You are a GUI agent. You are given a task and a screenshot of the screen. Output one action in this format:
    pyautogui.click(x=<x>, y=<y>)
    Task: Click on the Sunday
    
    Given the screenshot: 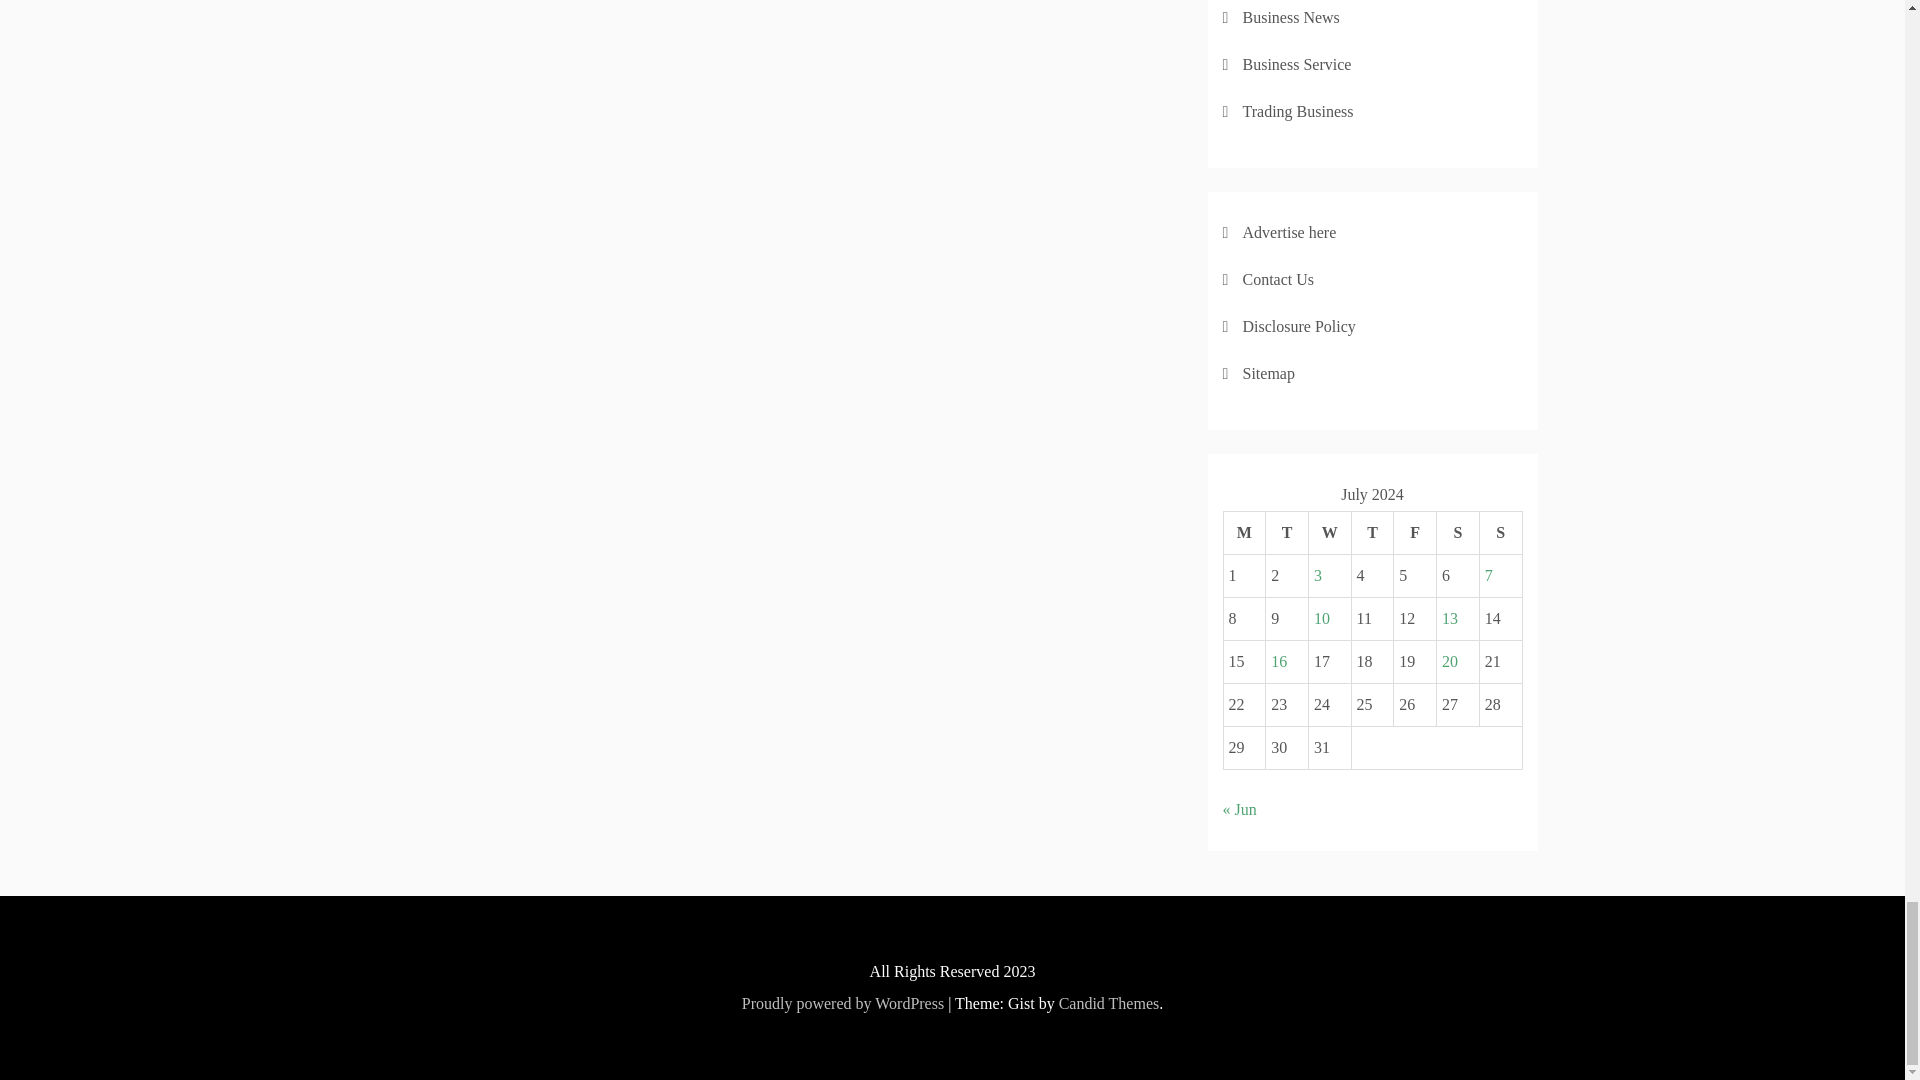 What is the action you would take?
    pyautogui.click(x=1500, y=532)
    